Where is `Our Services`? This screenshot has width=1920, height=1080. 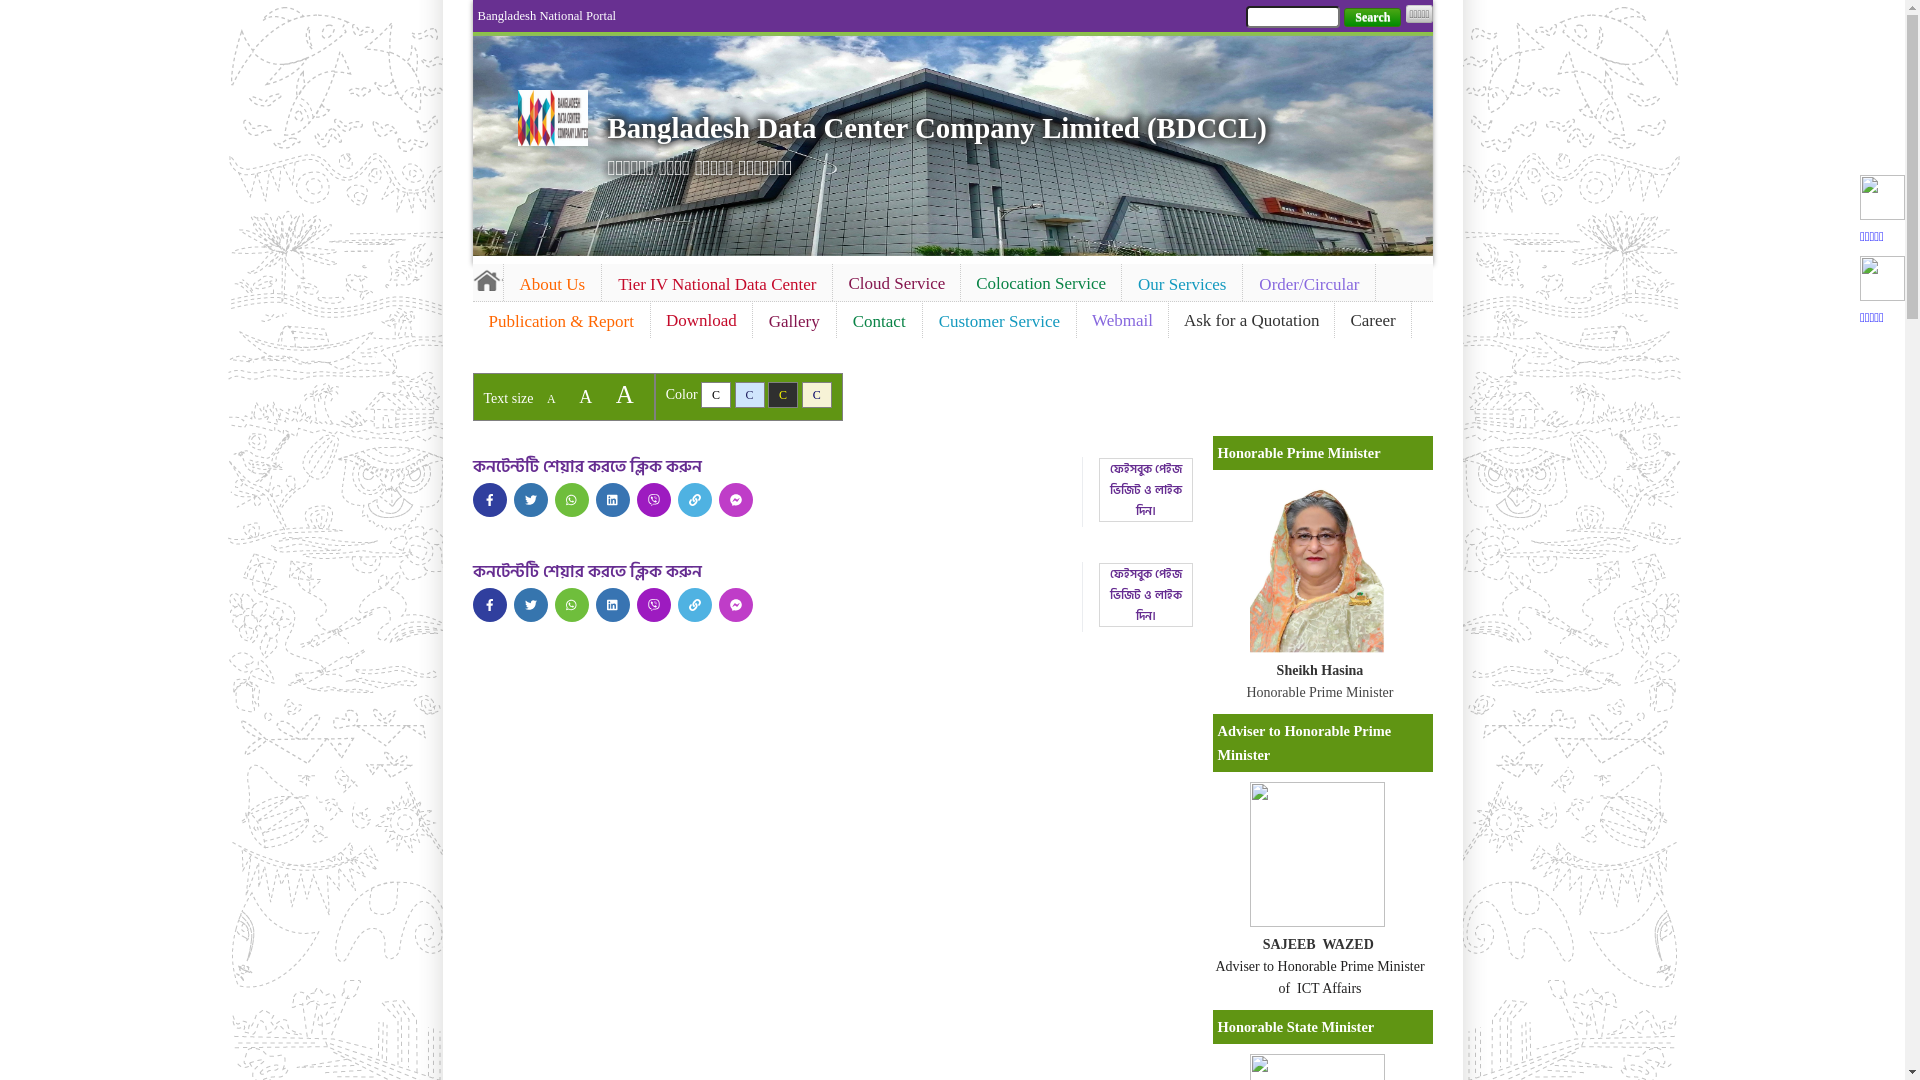
Our Services is located at coordinates (1182, 285).